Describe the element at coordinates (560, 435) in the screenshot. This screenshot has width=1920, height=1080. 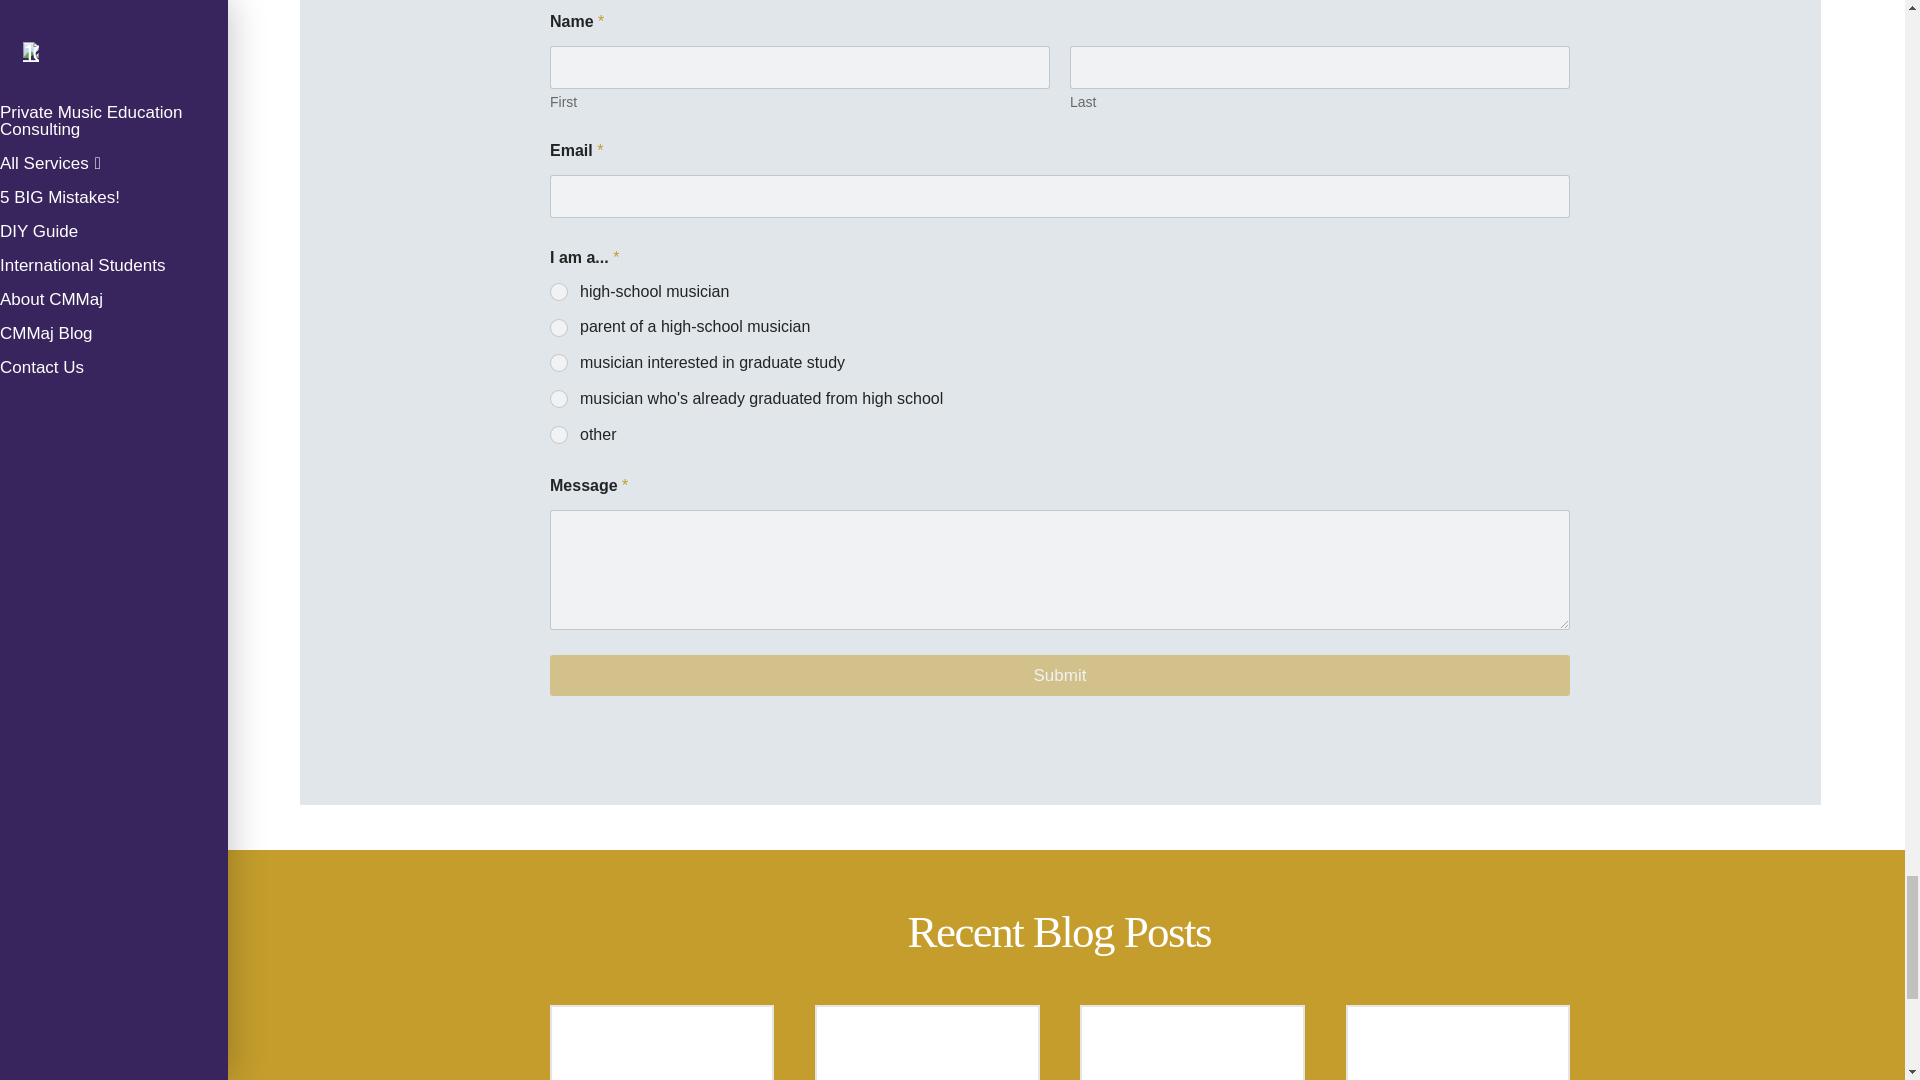
I see `other` at that location.